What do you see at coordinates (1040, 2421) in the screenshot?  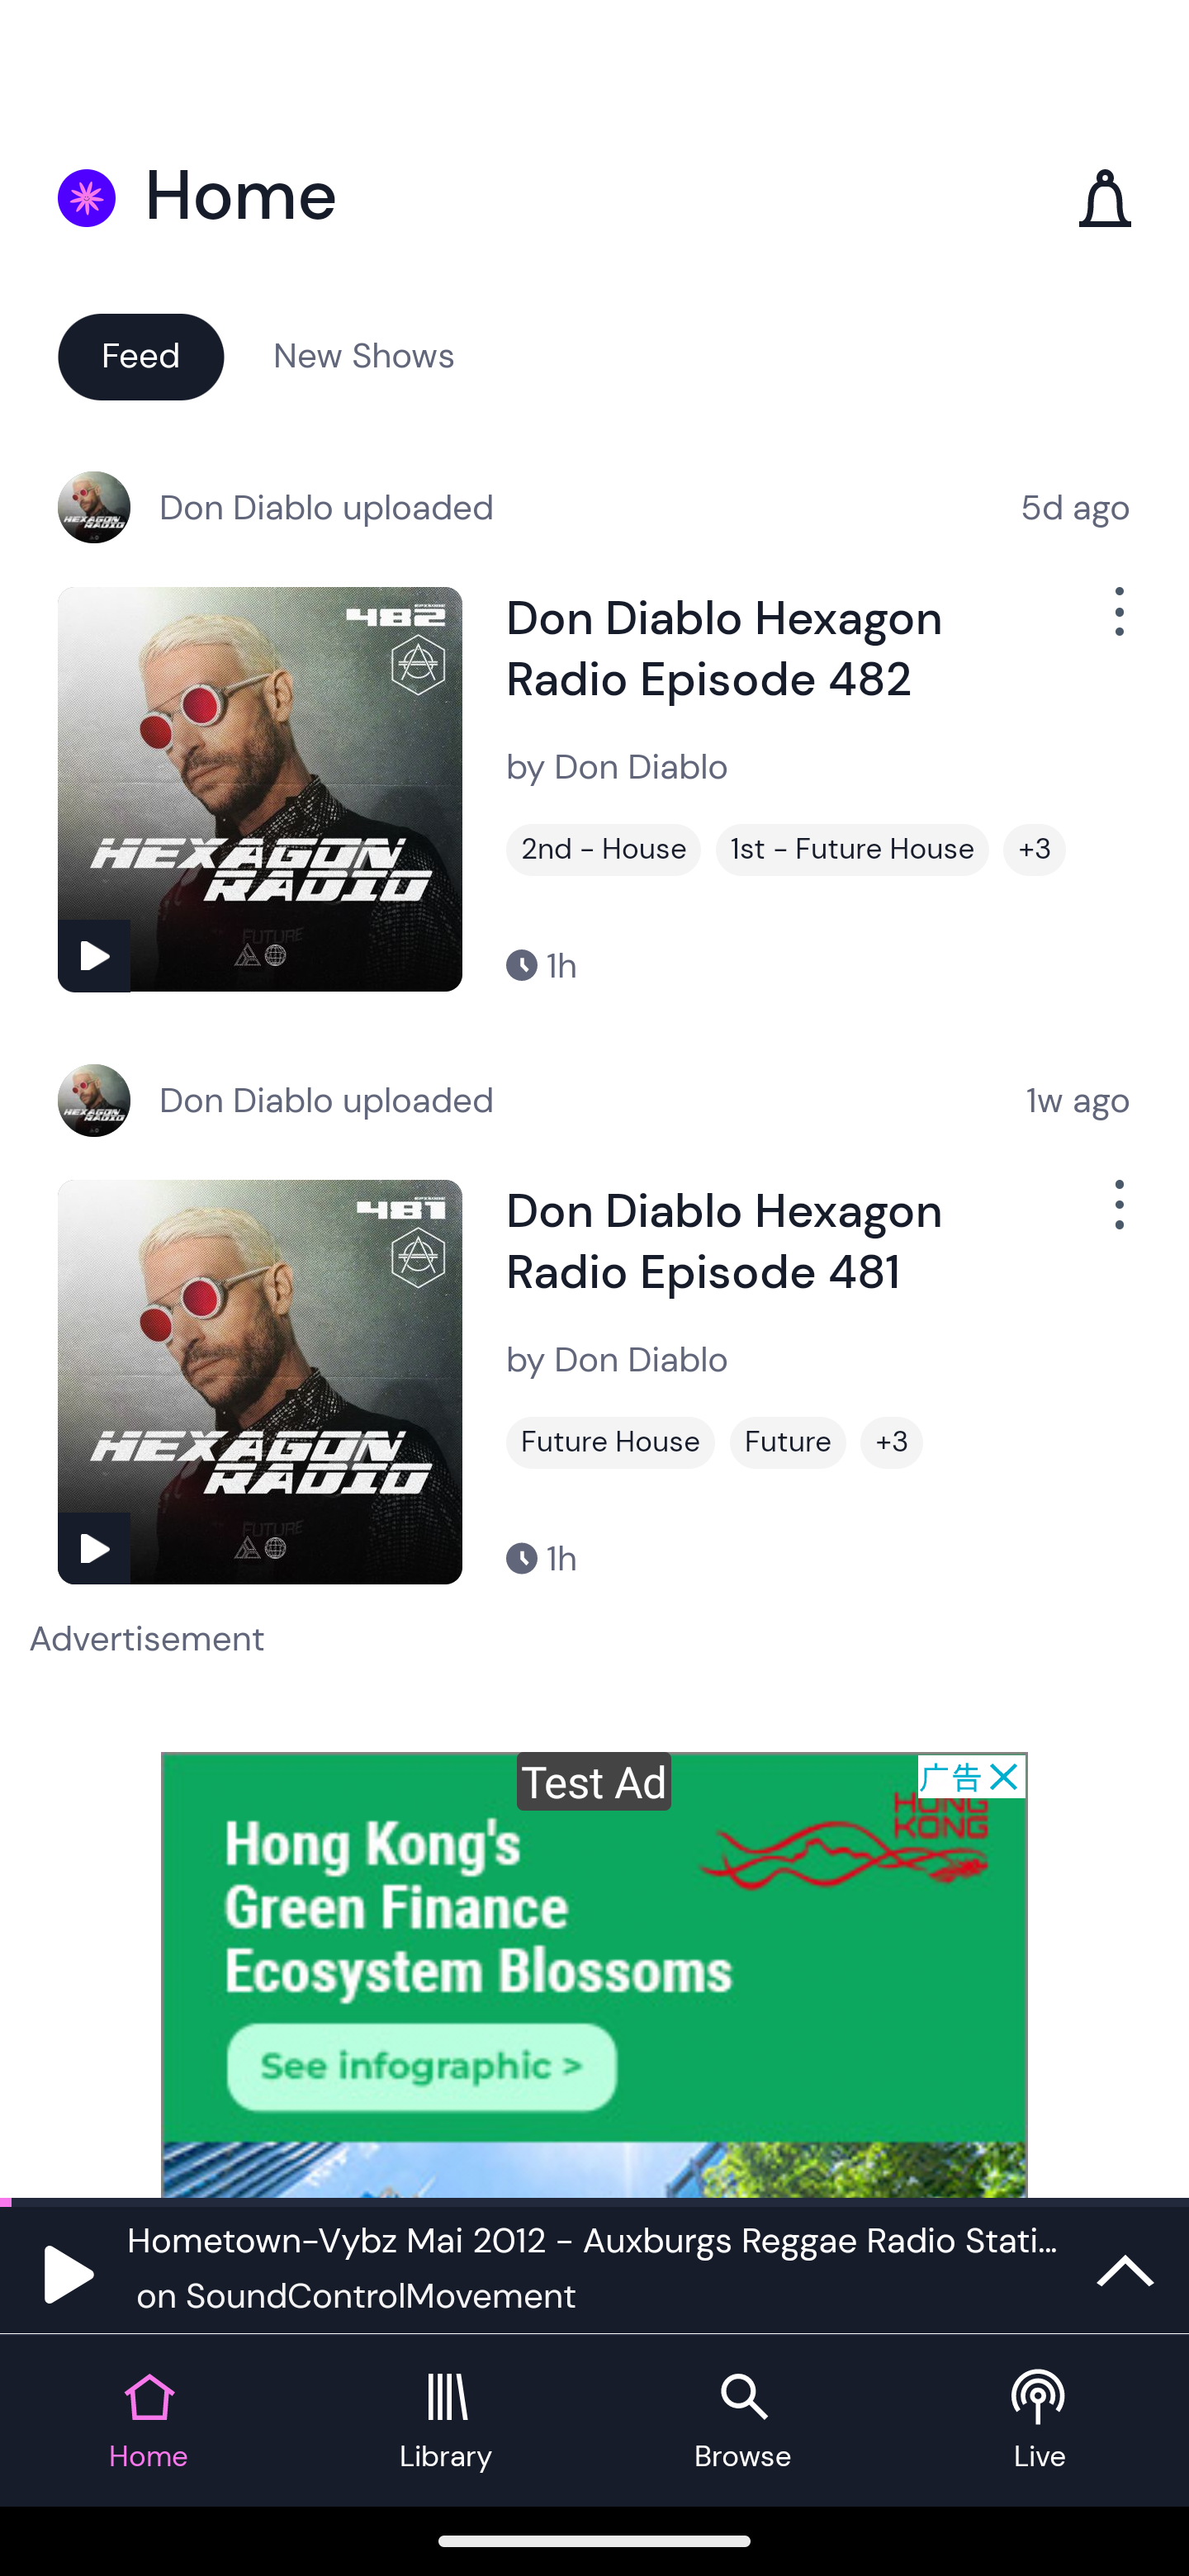 I see `Live tab Live` at bounding box center [1040, 2421].